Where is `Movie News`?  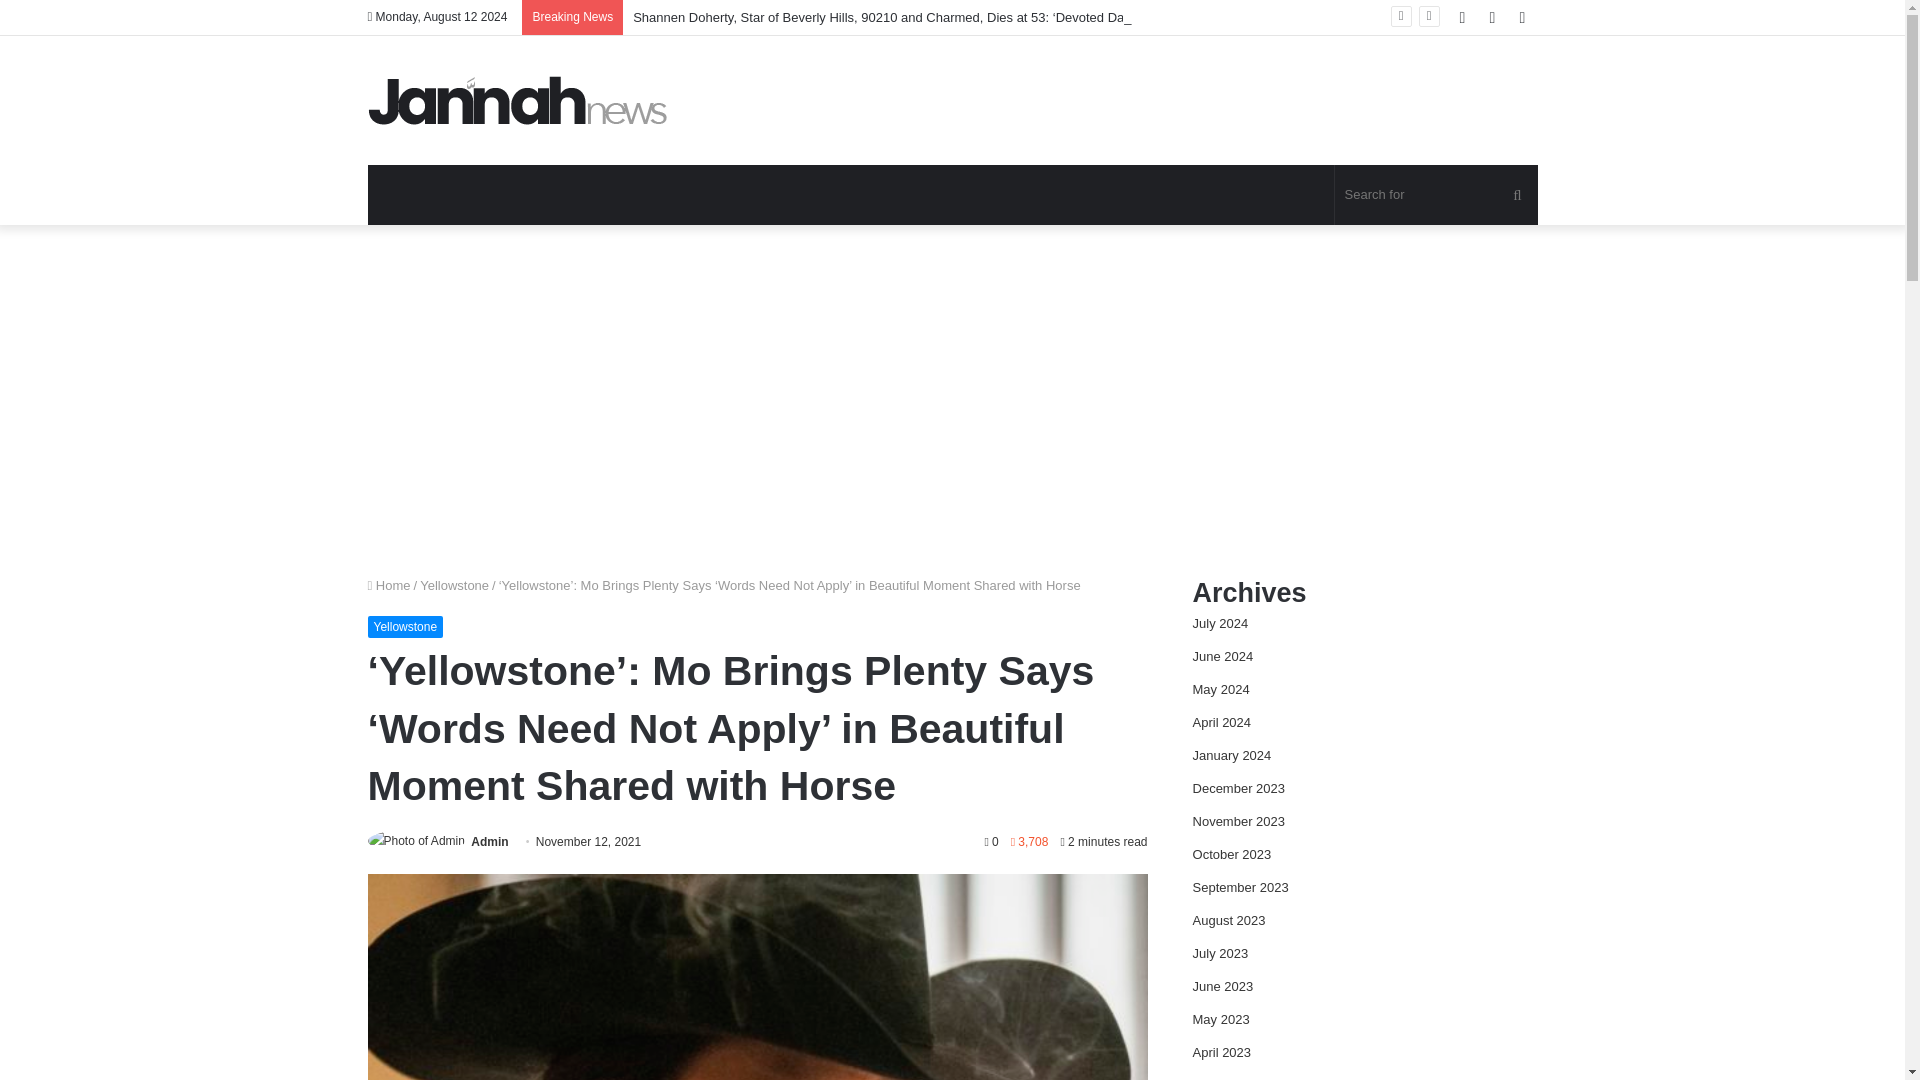
Movie News is located at coordinates (518, 100).